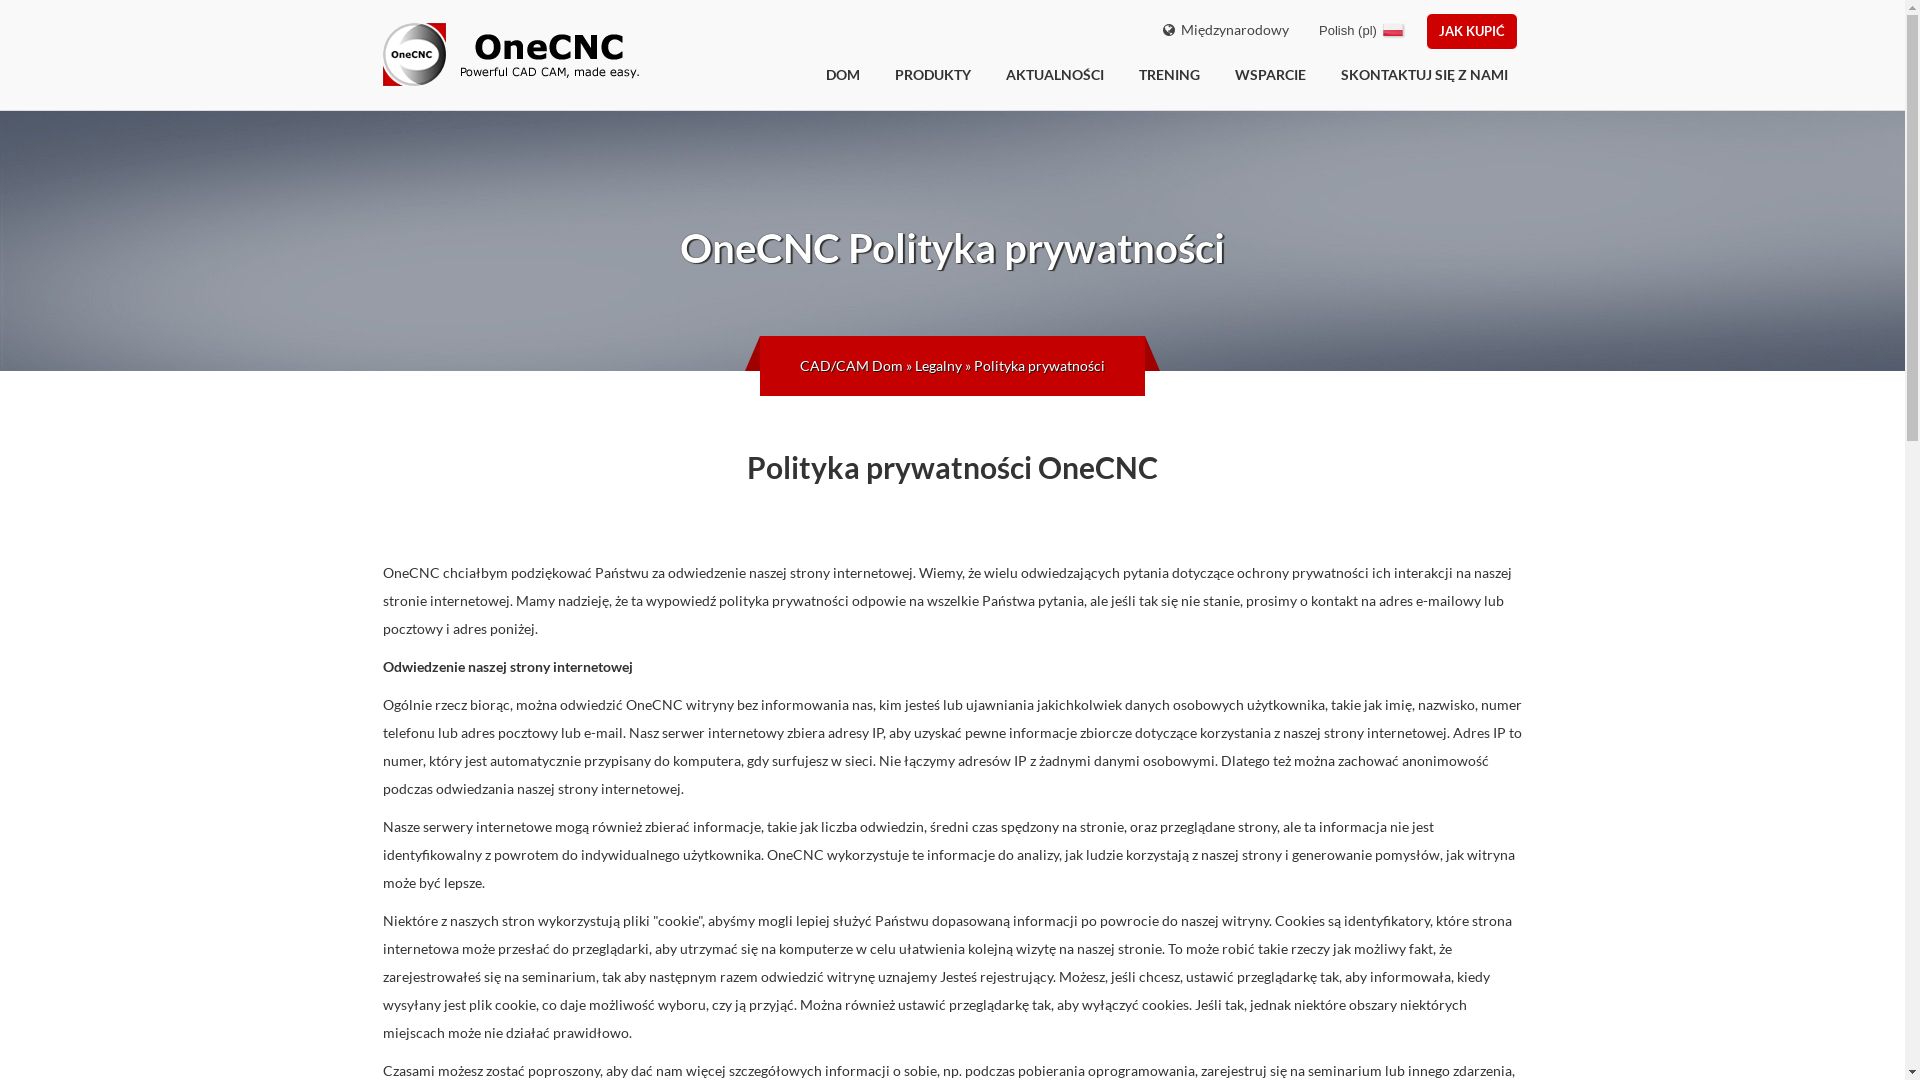 The width and height of the screenshot is (1920, 1080). Describe the element at coordinates (1270, 75) in the screenshot. I see `WSPARCIE` at that location.